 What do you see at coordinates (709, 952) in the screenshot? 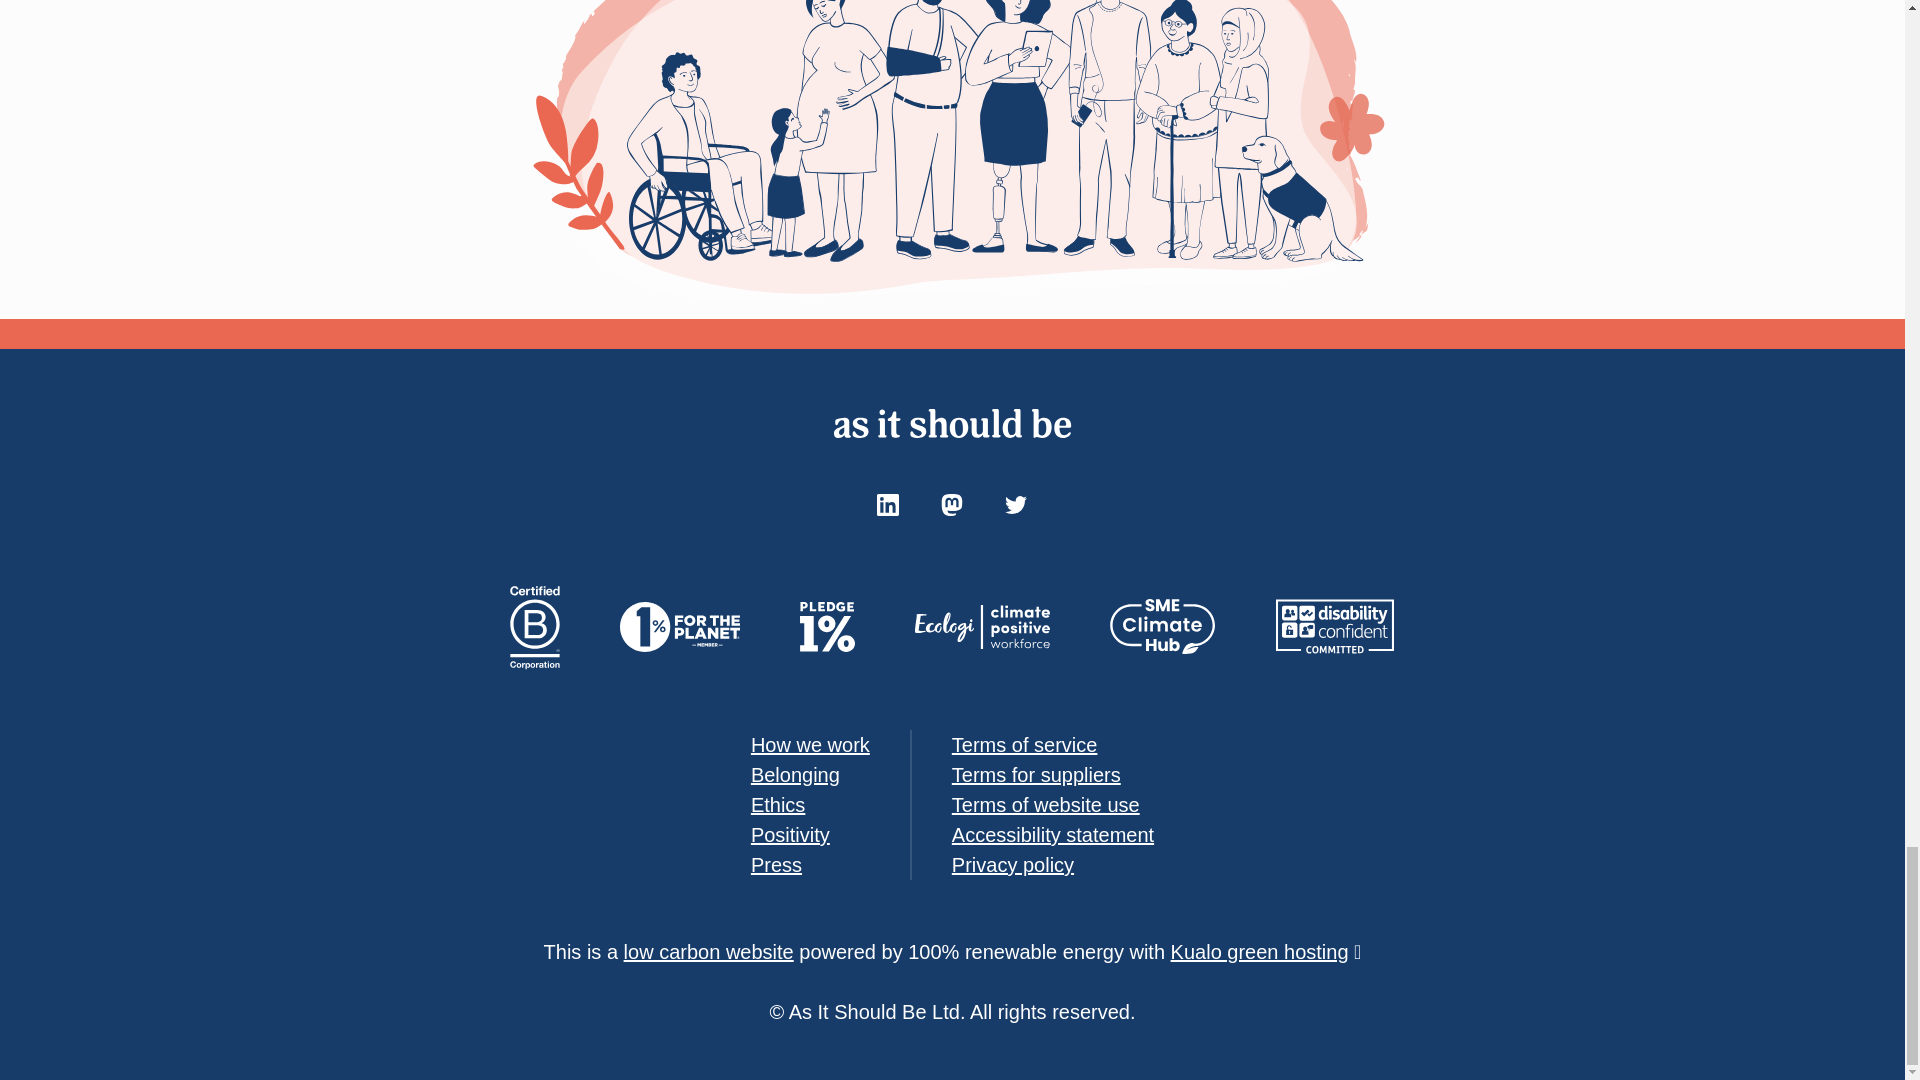
I see `low carbon website` at bounding box center [709, 952].